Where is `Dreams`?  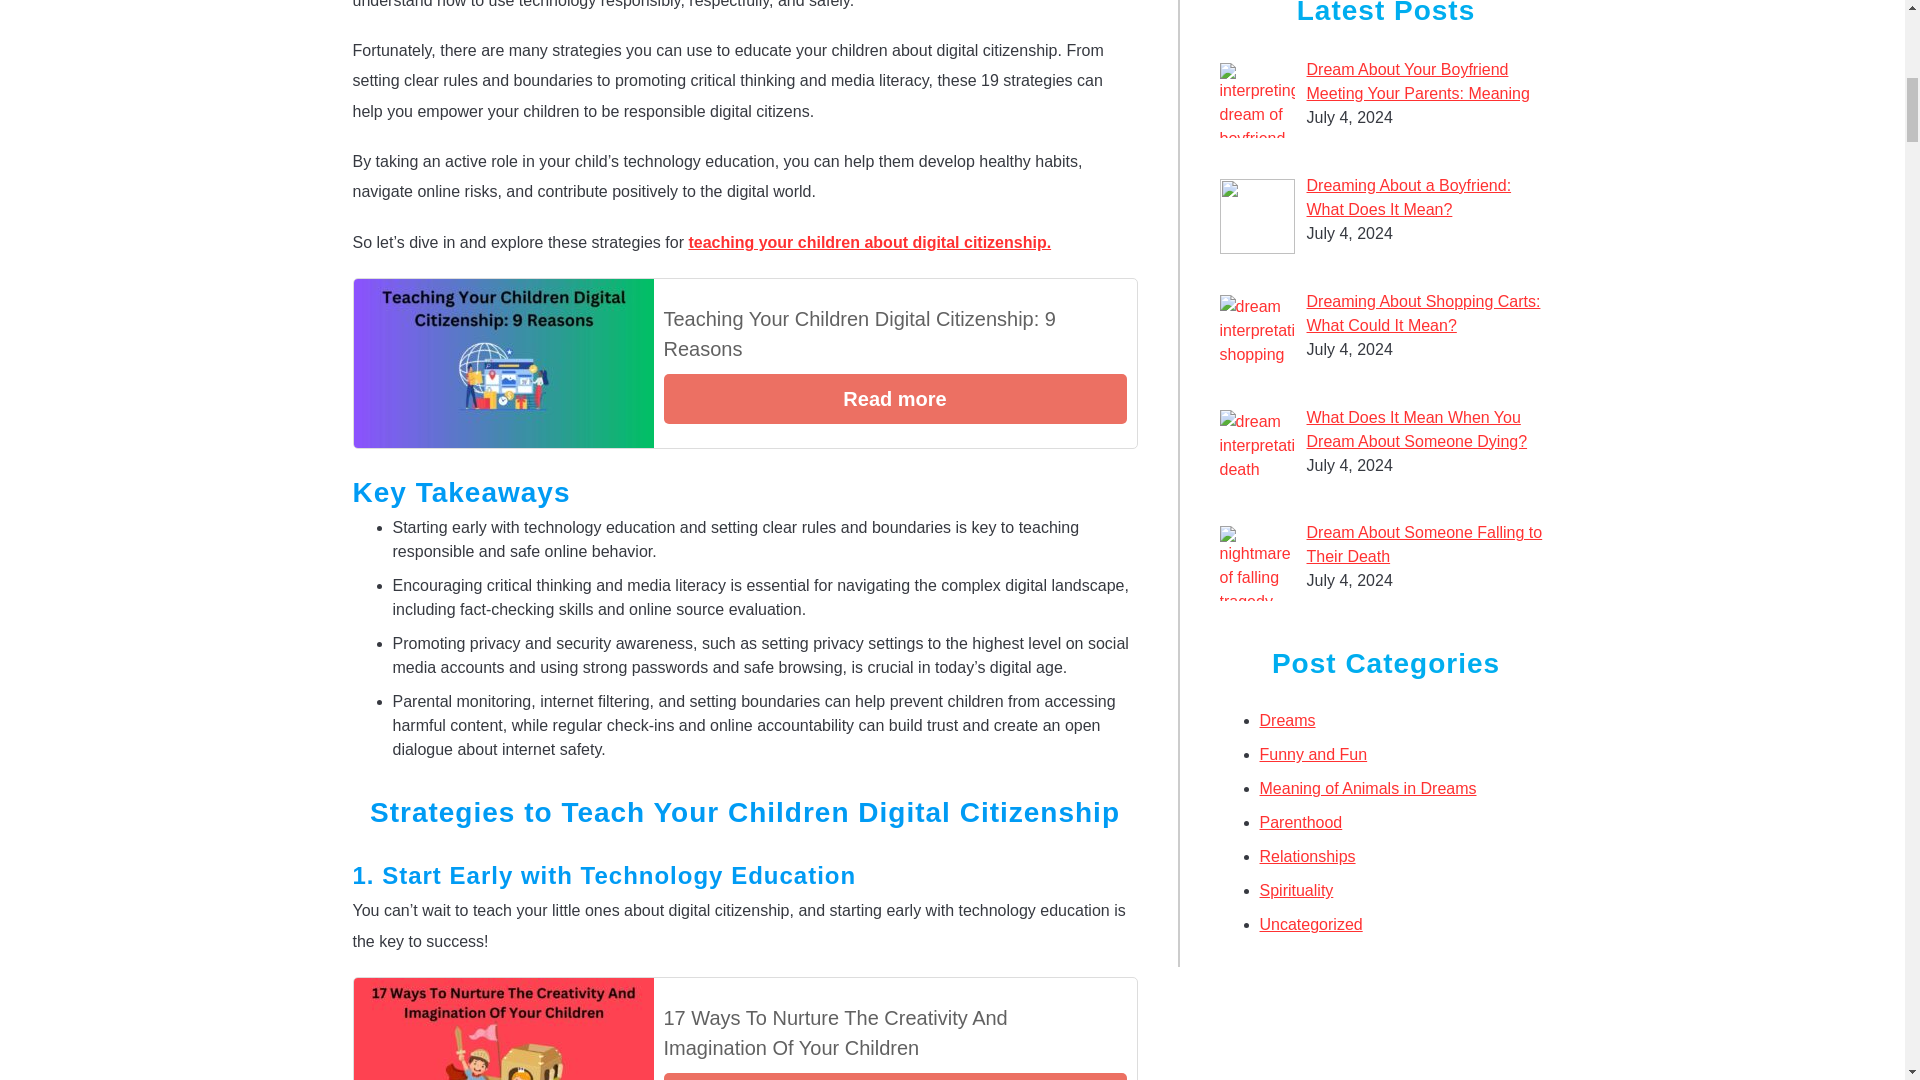 Dreams is located at coordinates (1287, 720).